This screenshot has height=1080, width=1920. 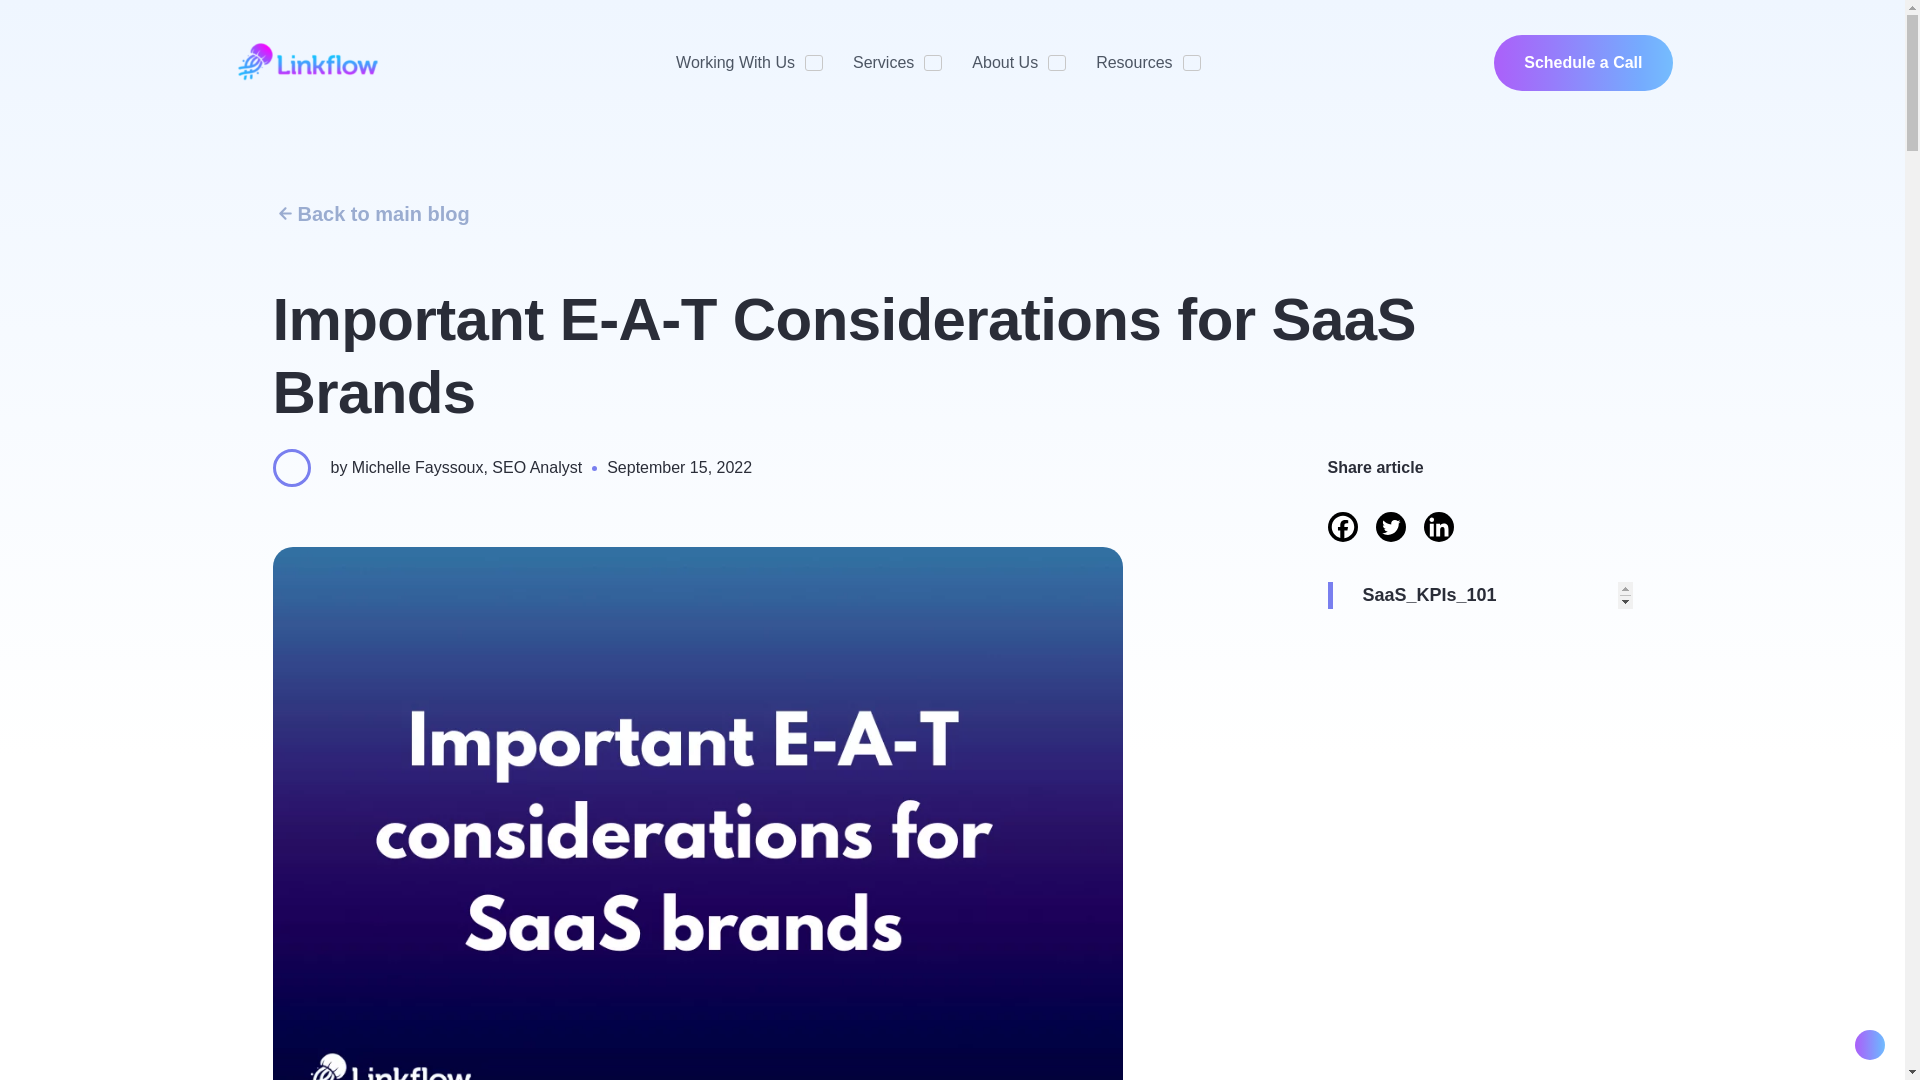 I want to click on Linkedin, so click(x=1438, y=526).